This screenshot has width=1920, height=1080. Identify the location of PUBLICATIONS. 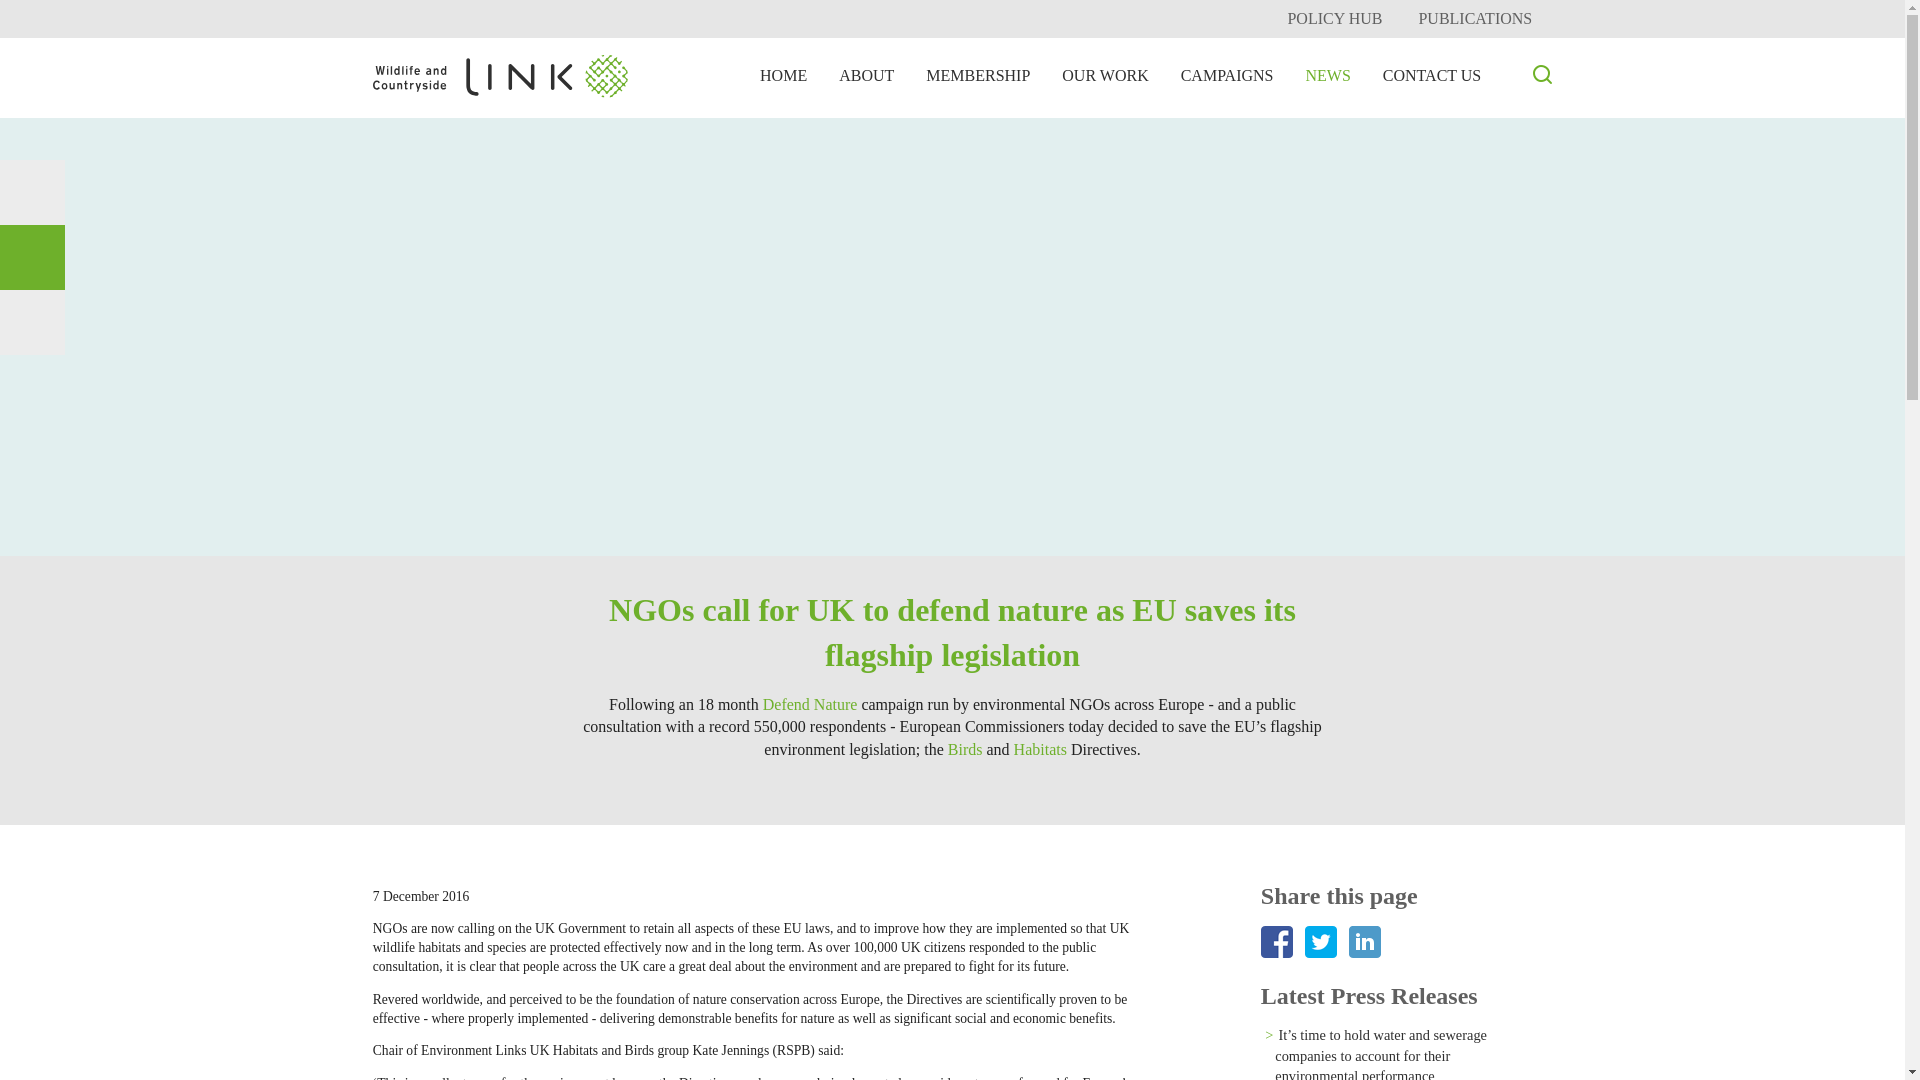
(1475, 18).